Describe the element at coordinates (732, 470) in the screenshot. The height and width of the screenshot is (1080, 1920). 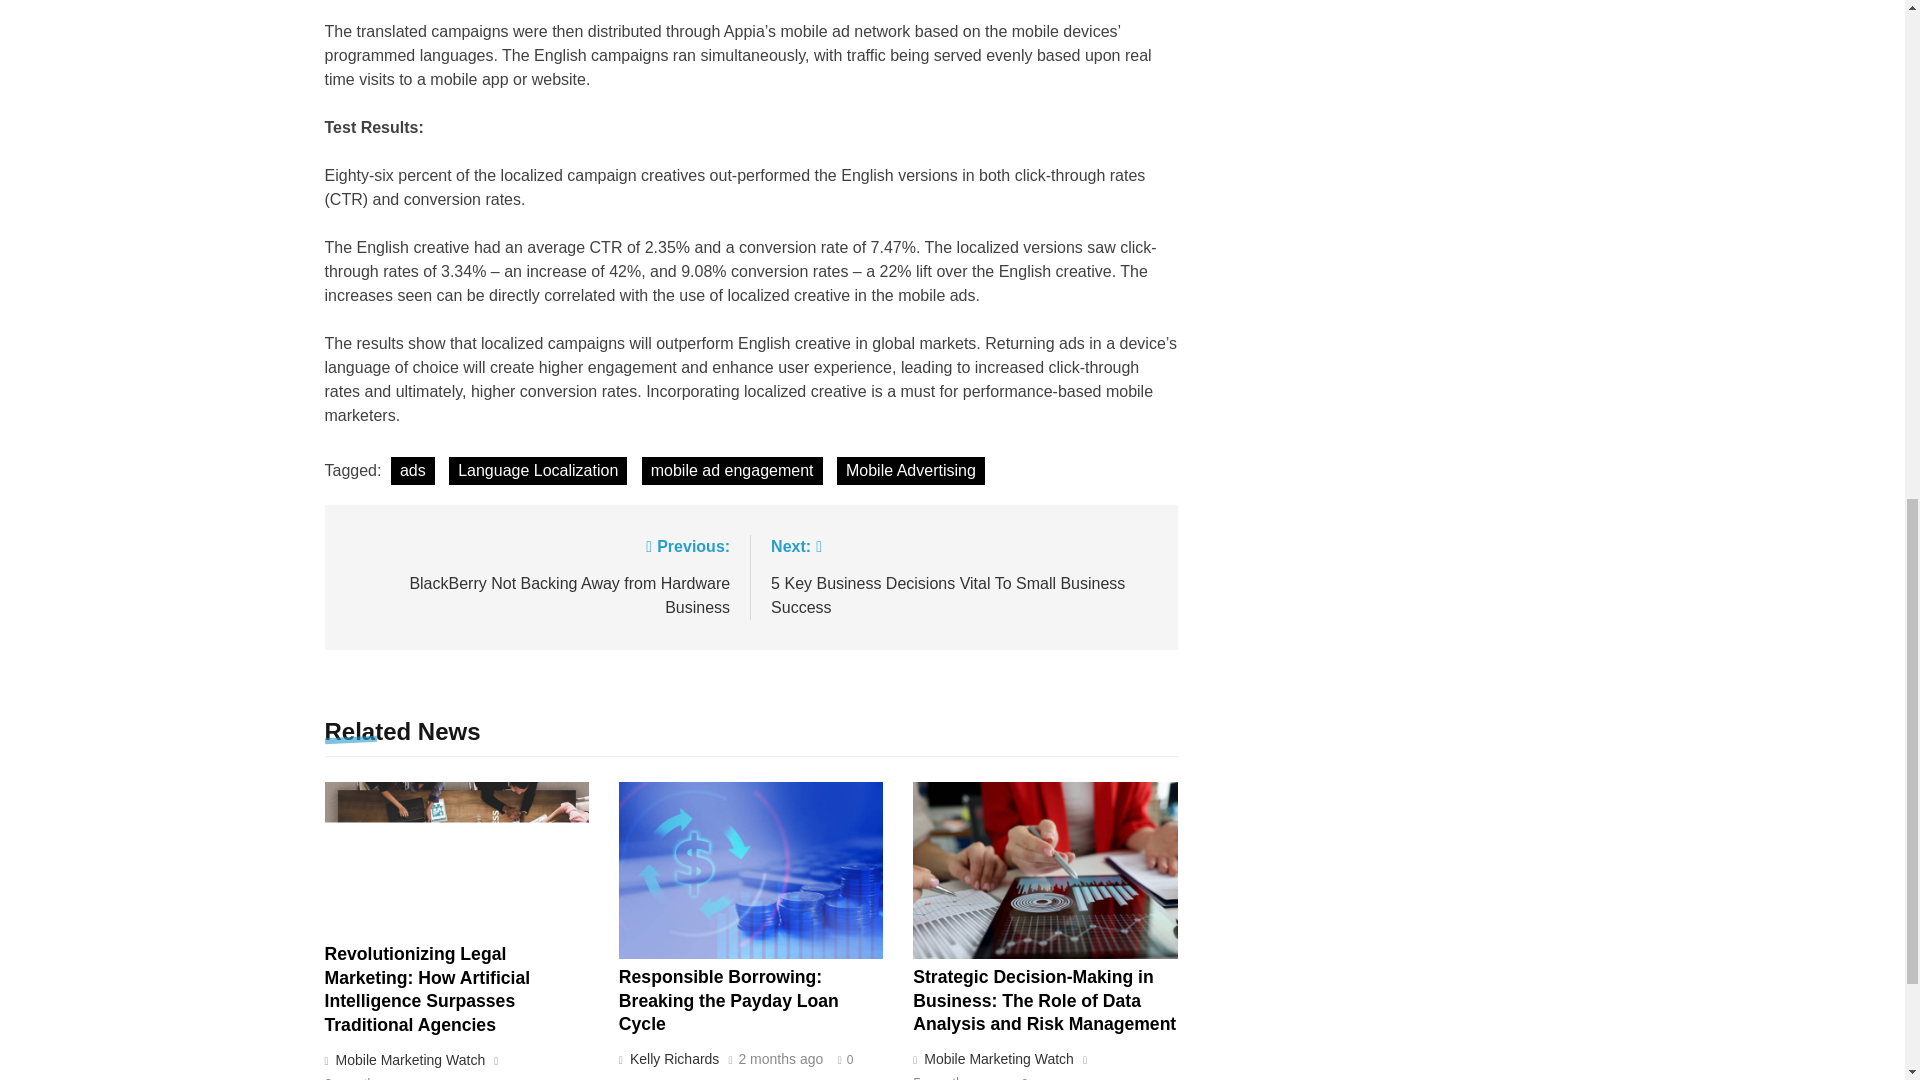
I see `mobile ad engagement` at that location.